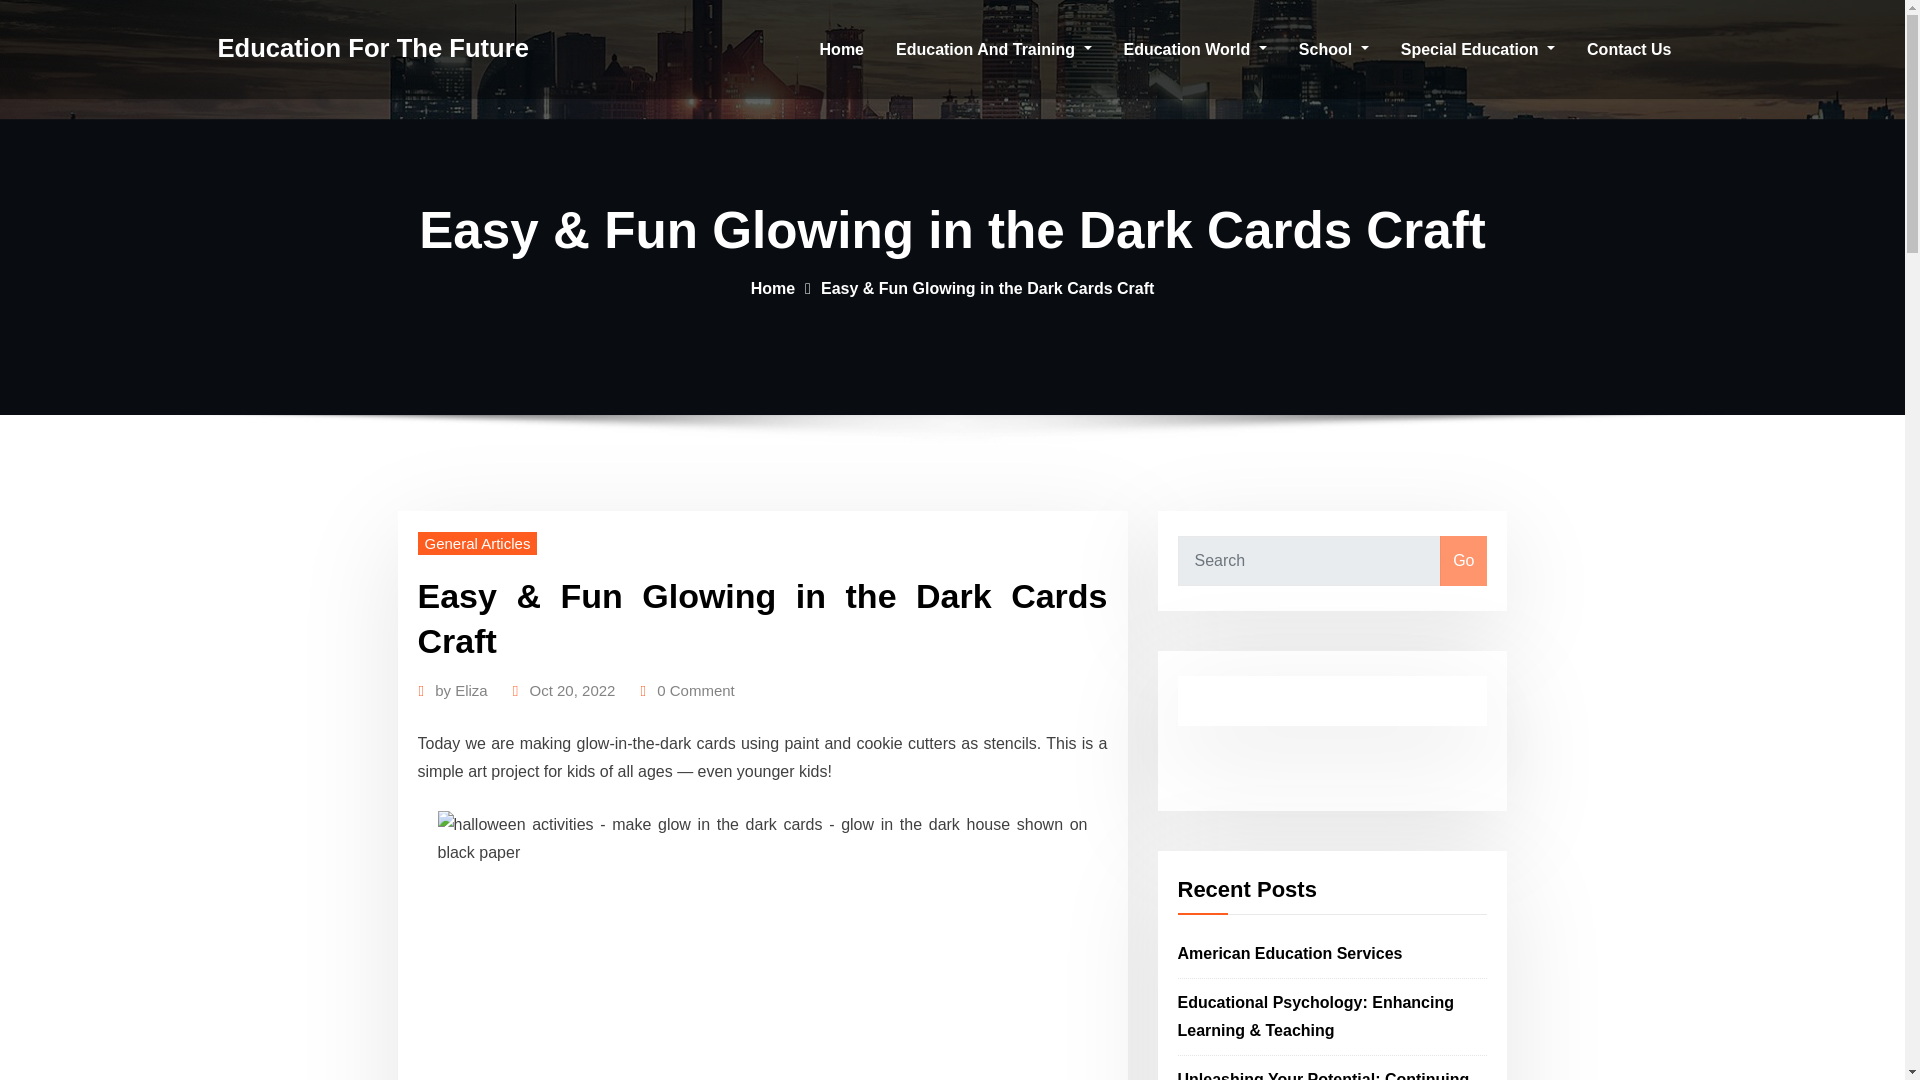 The height and width of the screenshot is (1080, 1920). Describe the element at coordinates (461, 691) in the screenshot. I see `by Eliza` at that location.